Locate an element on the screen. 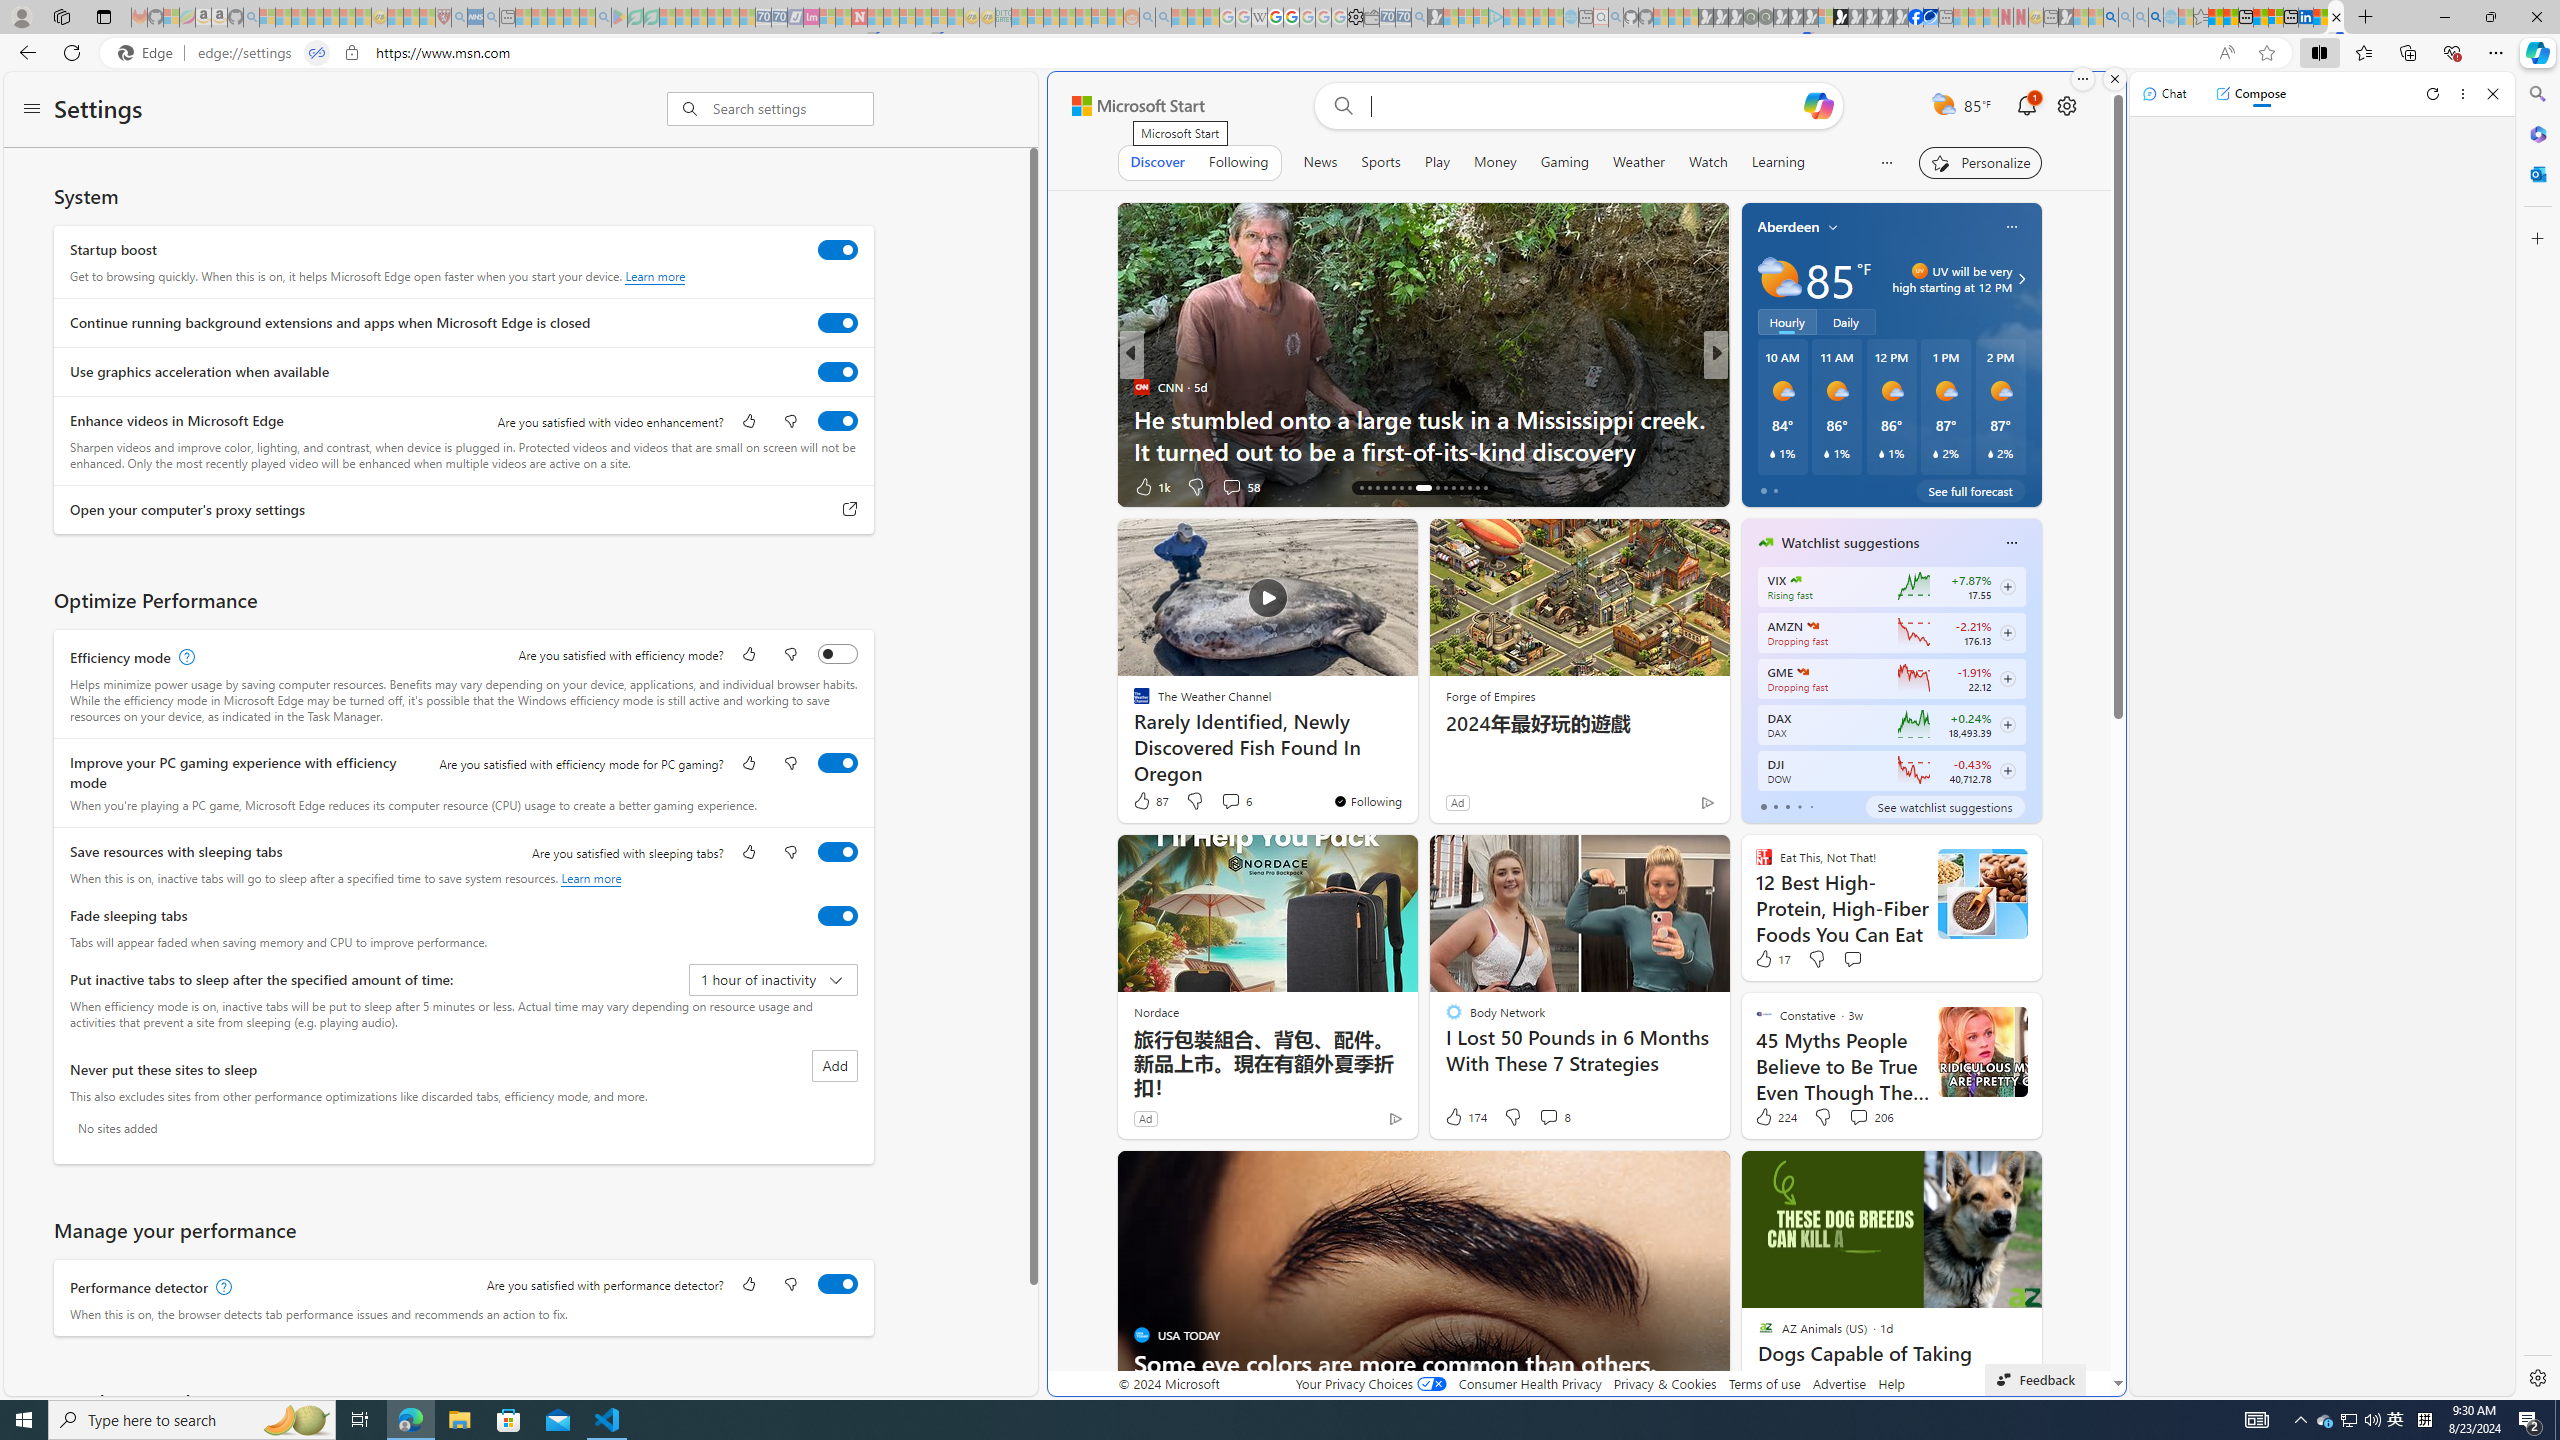 The width and height of the screenshot is (2560, 1440). Sports is located at coordinates (1381, 162).